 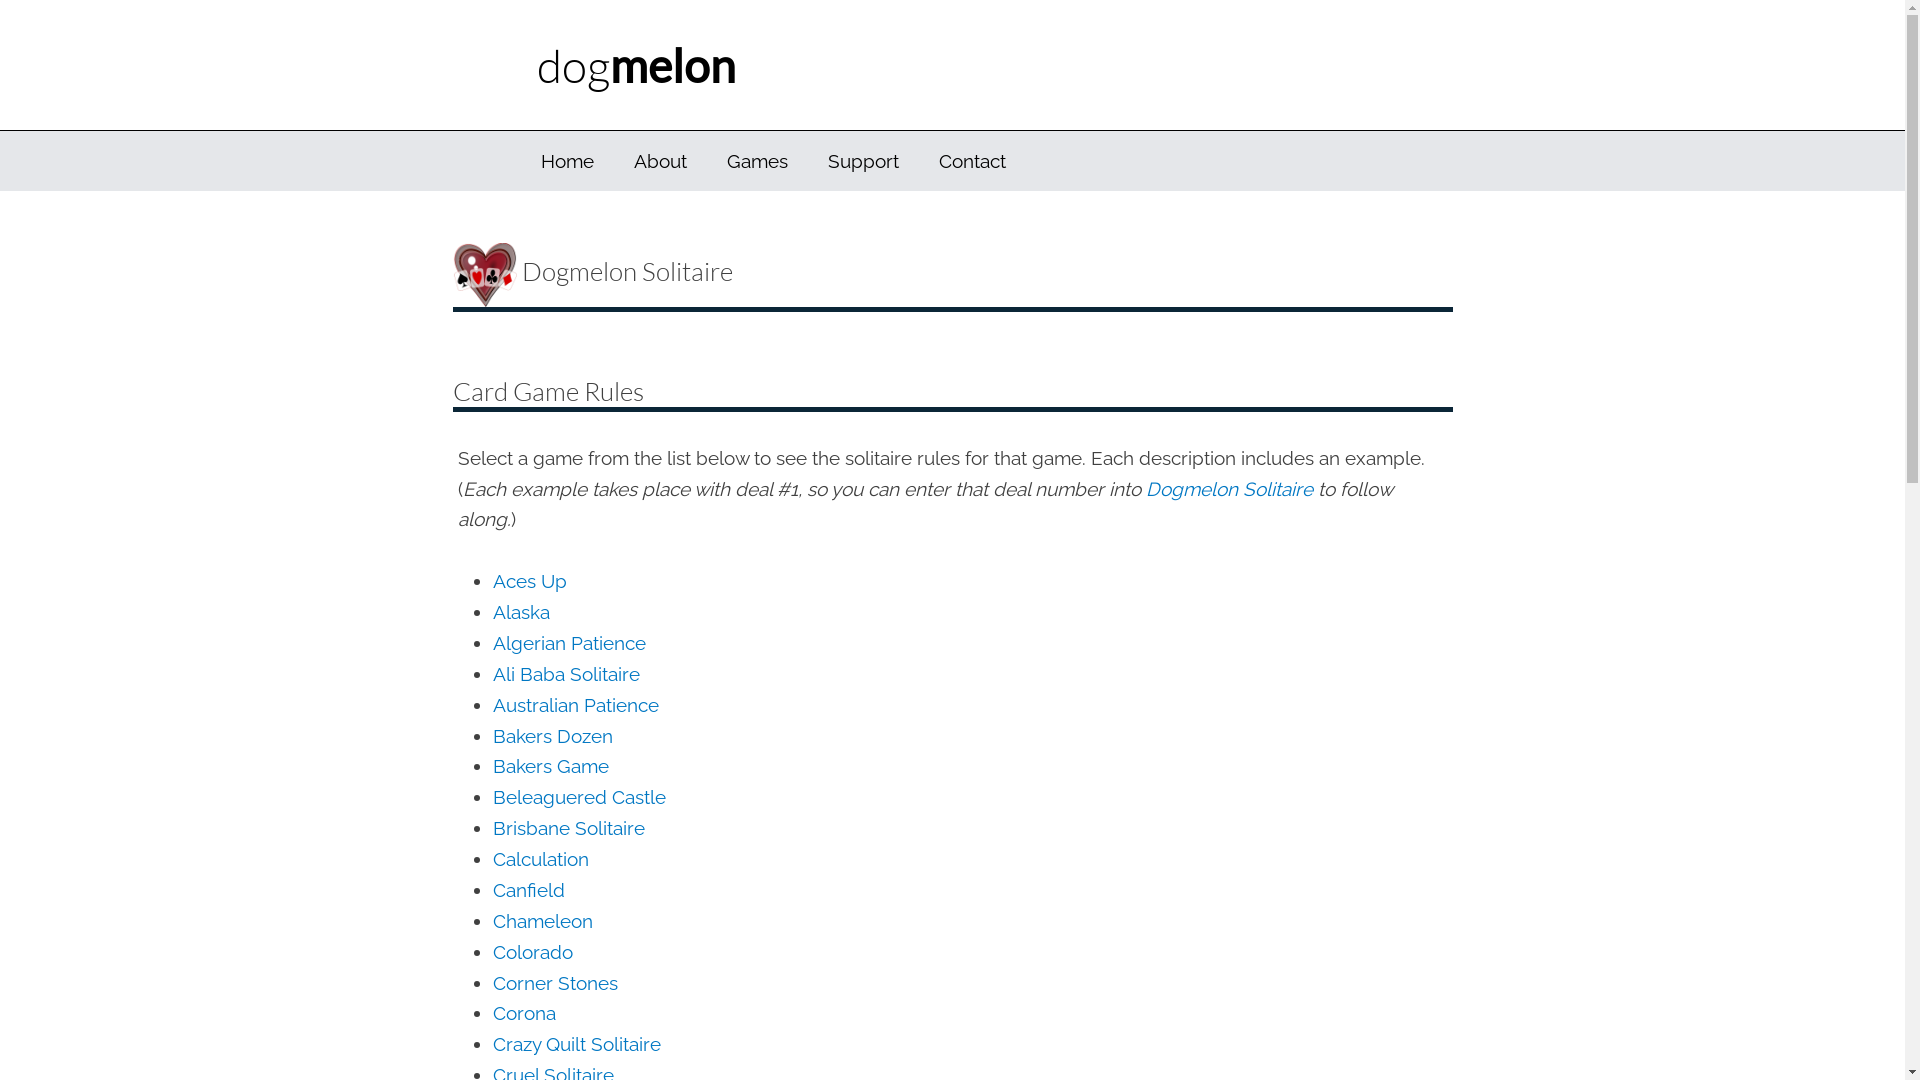 I want to click on Algerian Patience, so click(x=568, y=643).